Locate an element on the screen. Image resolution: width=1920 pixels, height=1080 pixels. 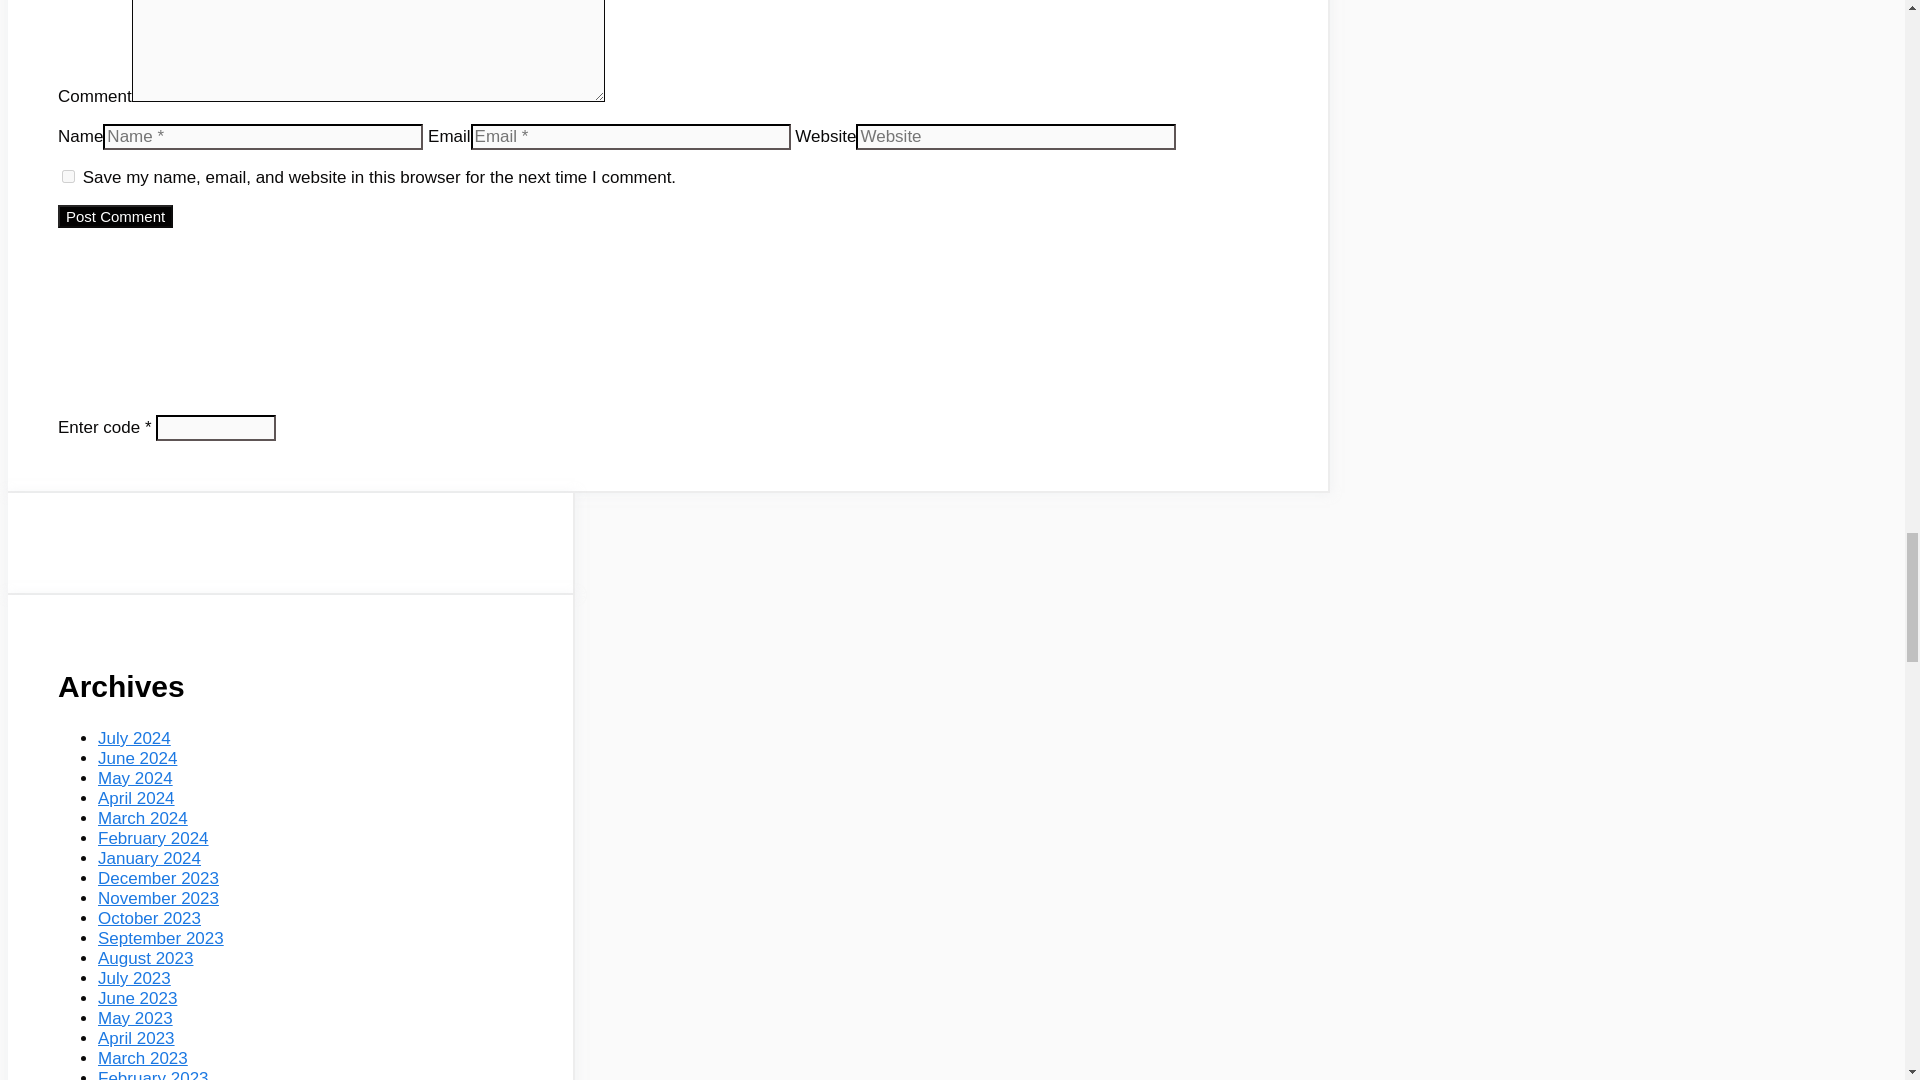
Refresh Image is located at coordinates (384, 280).